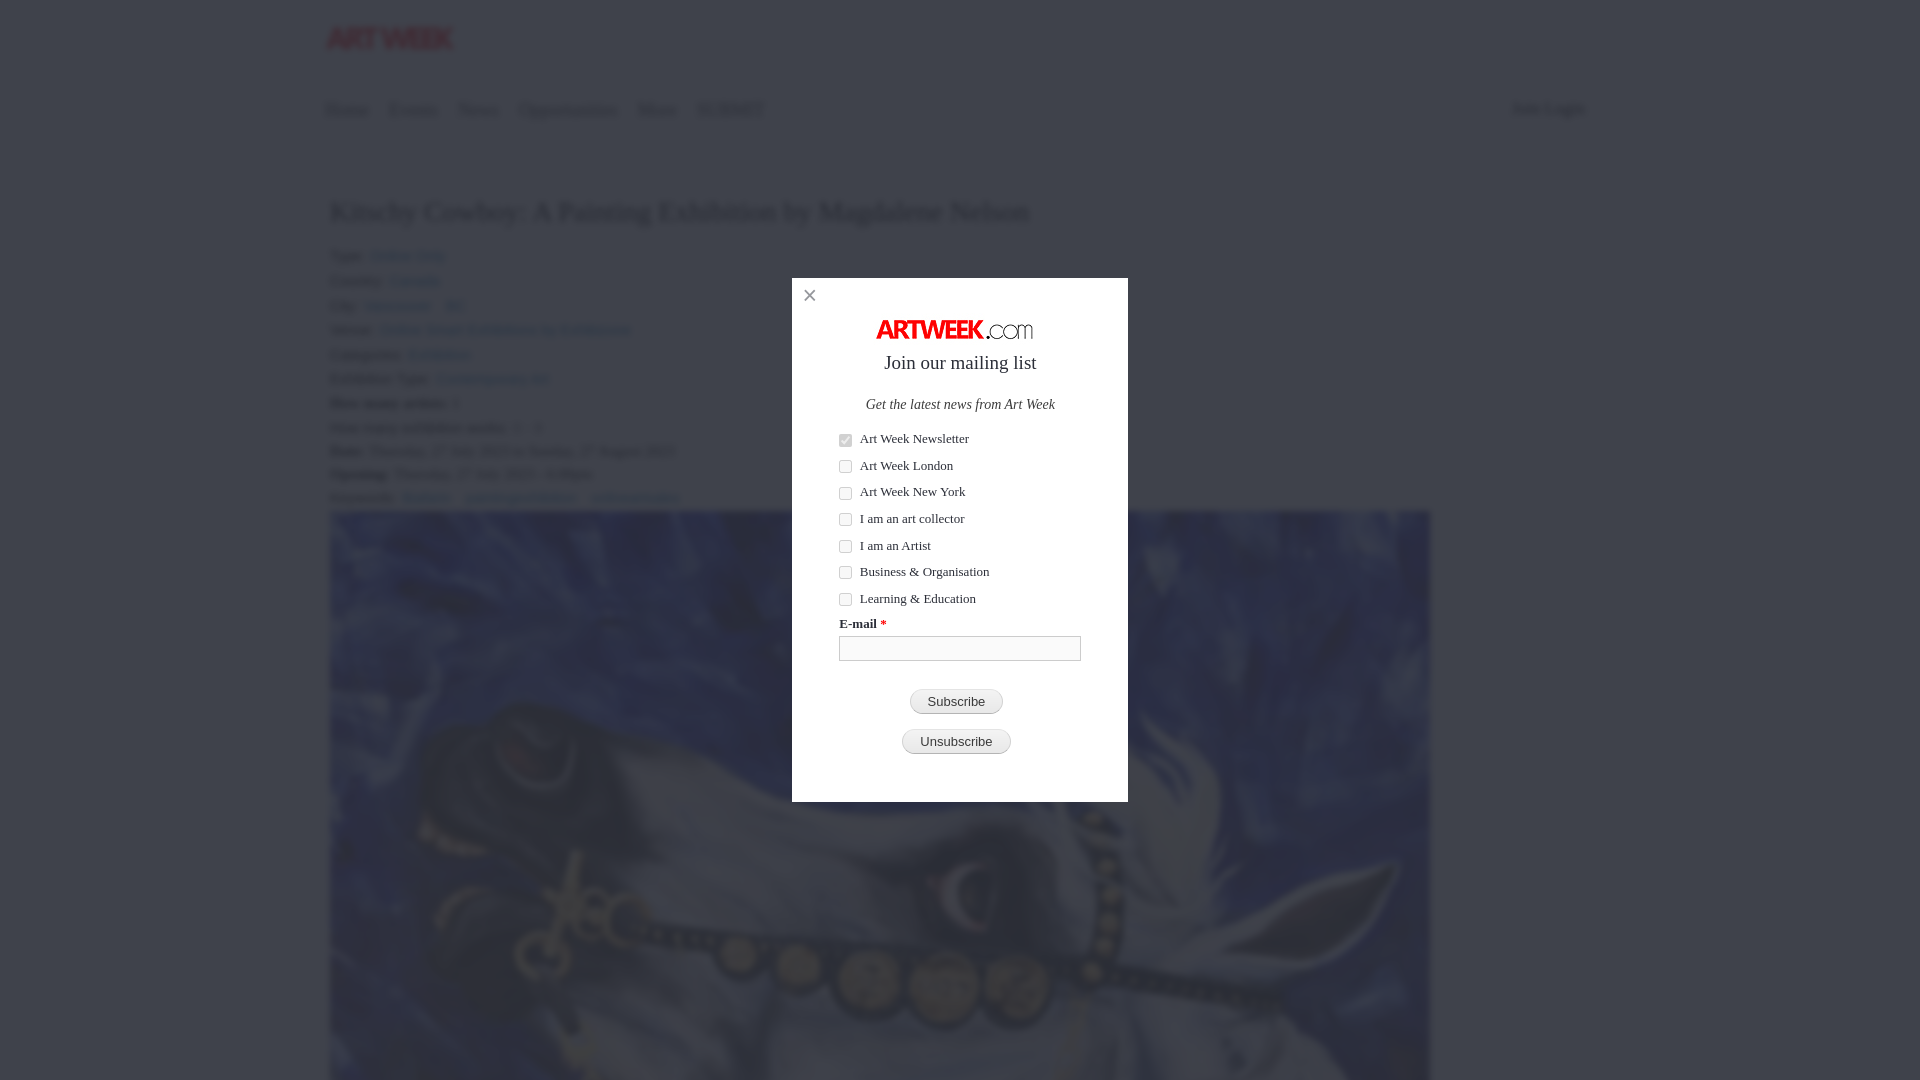 This screenshot has height=1080, width=1920. I want to click on Home, so click(392, 41).